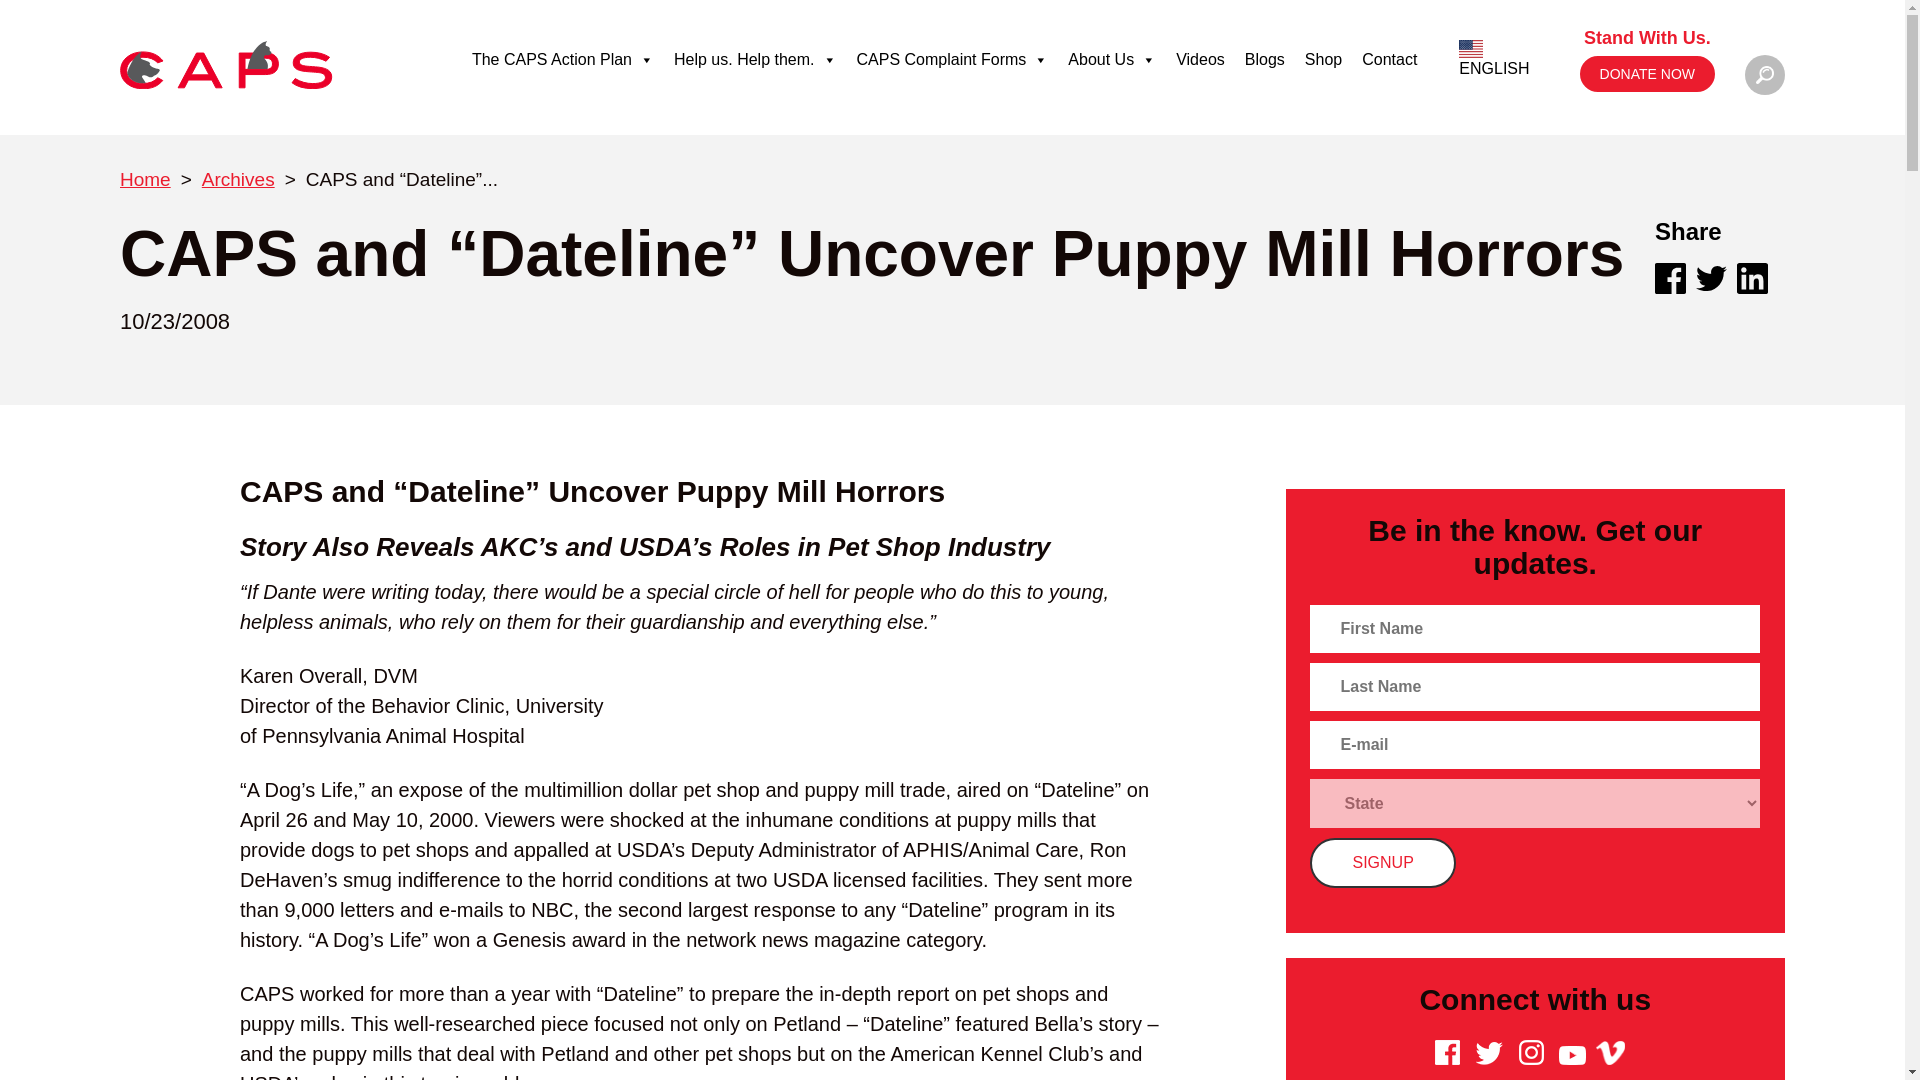  I want to click on Blogs, so click(1264, 59).